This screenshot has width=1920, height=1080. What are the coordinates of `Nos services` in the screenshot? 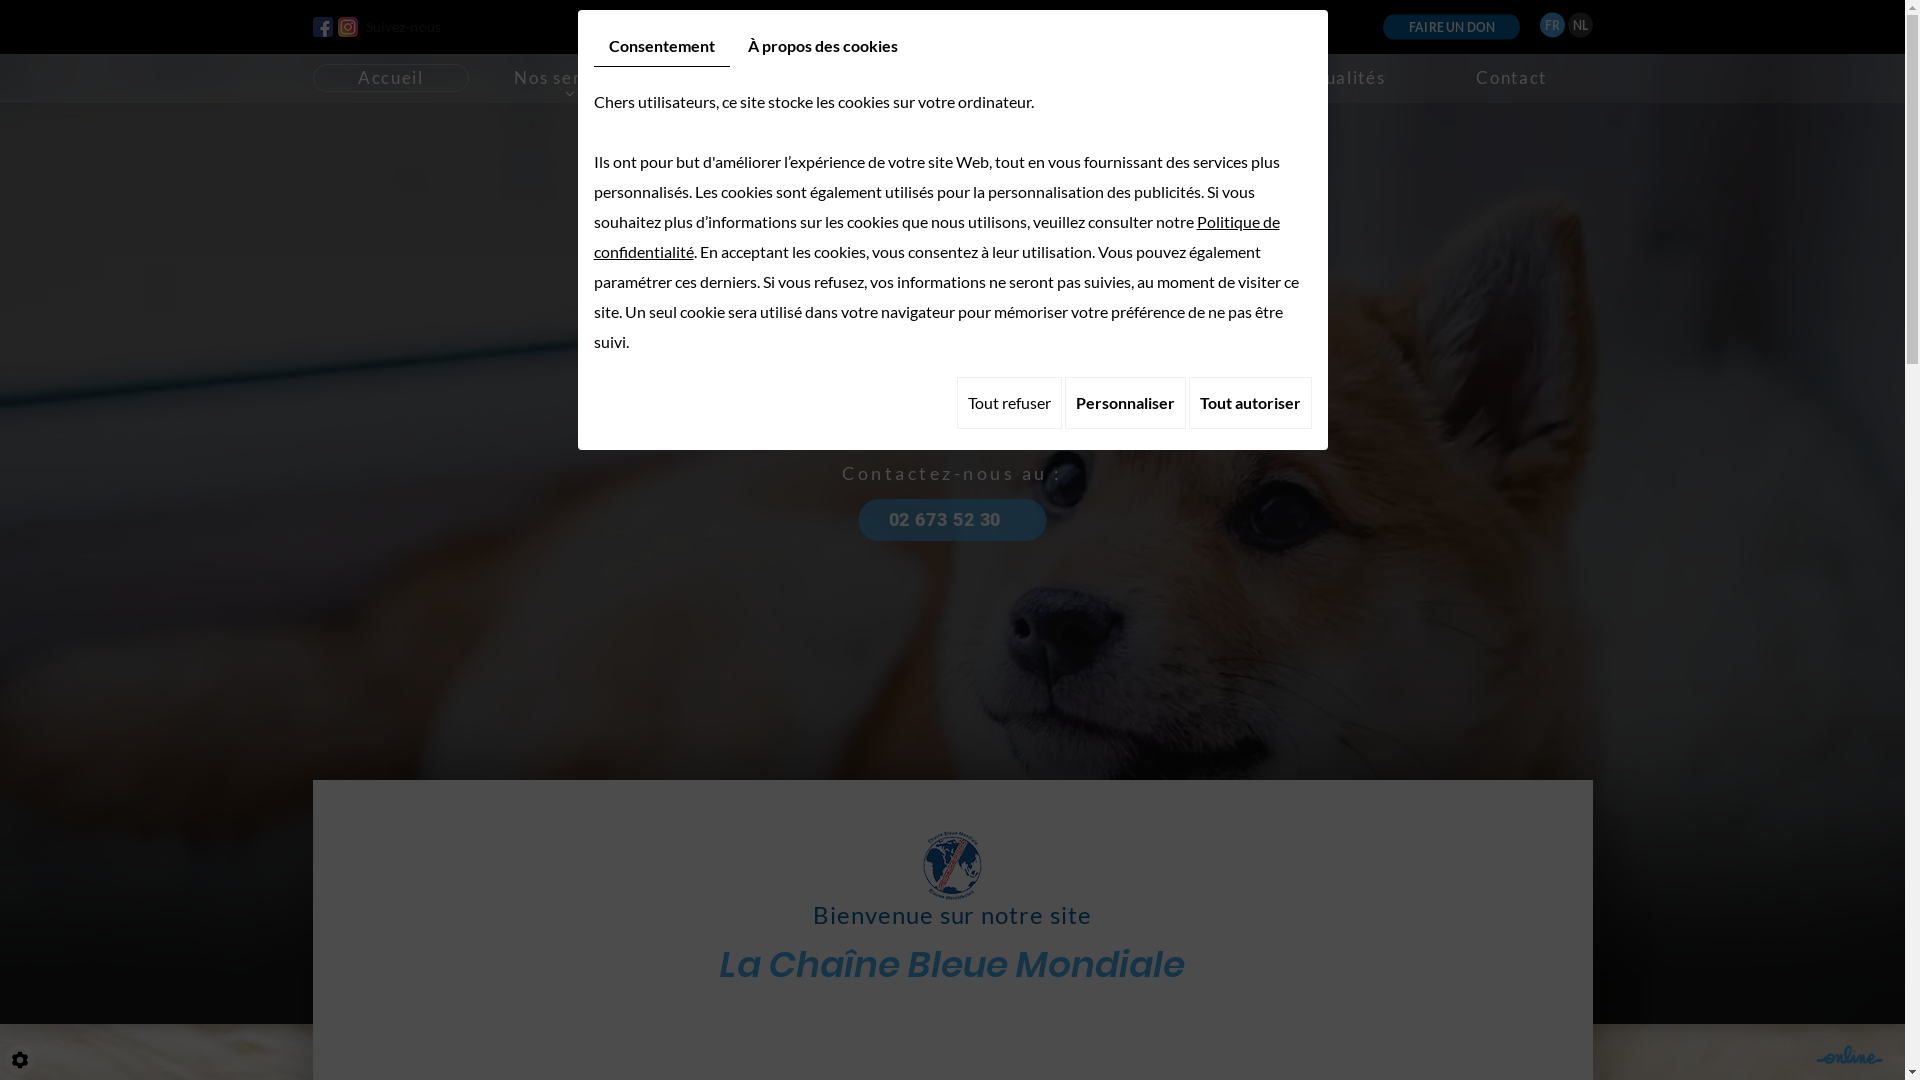 It's located at (570, 78).